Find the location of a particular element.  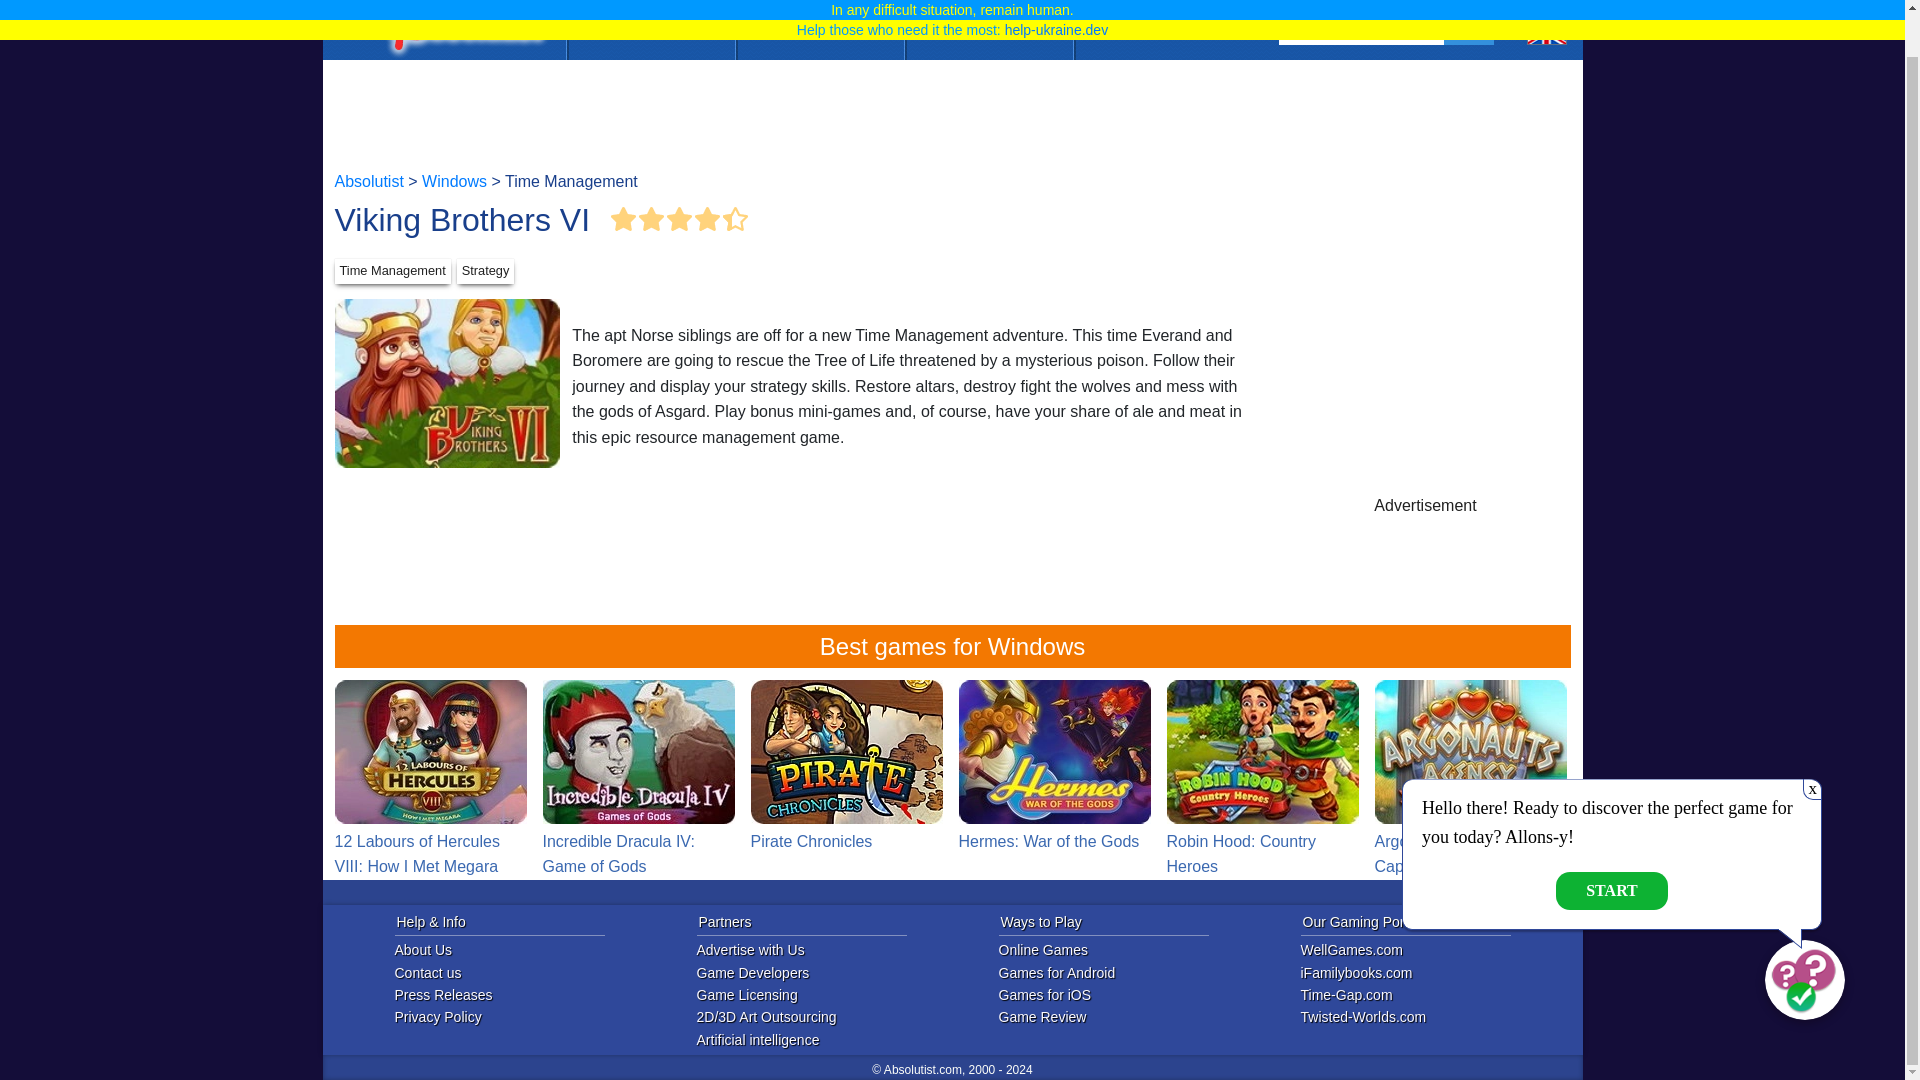

Absolutist is located at coordinates (462, 8).